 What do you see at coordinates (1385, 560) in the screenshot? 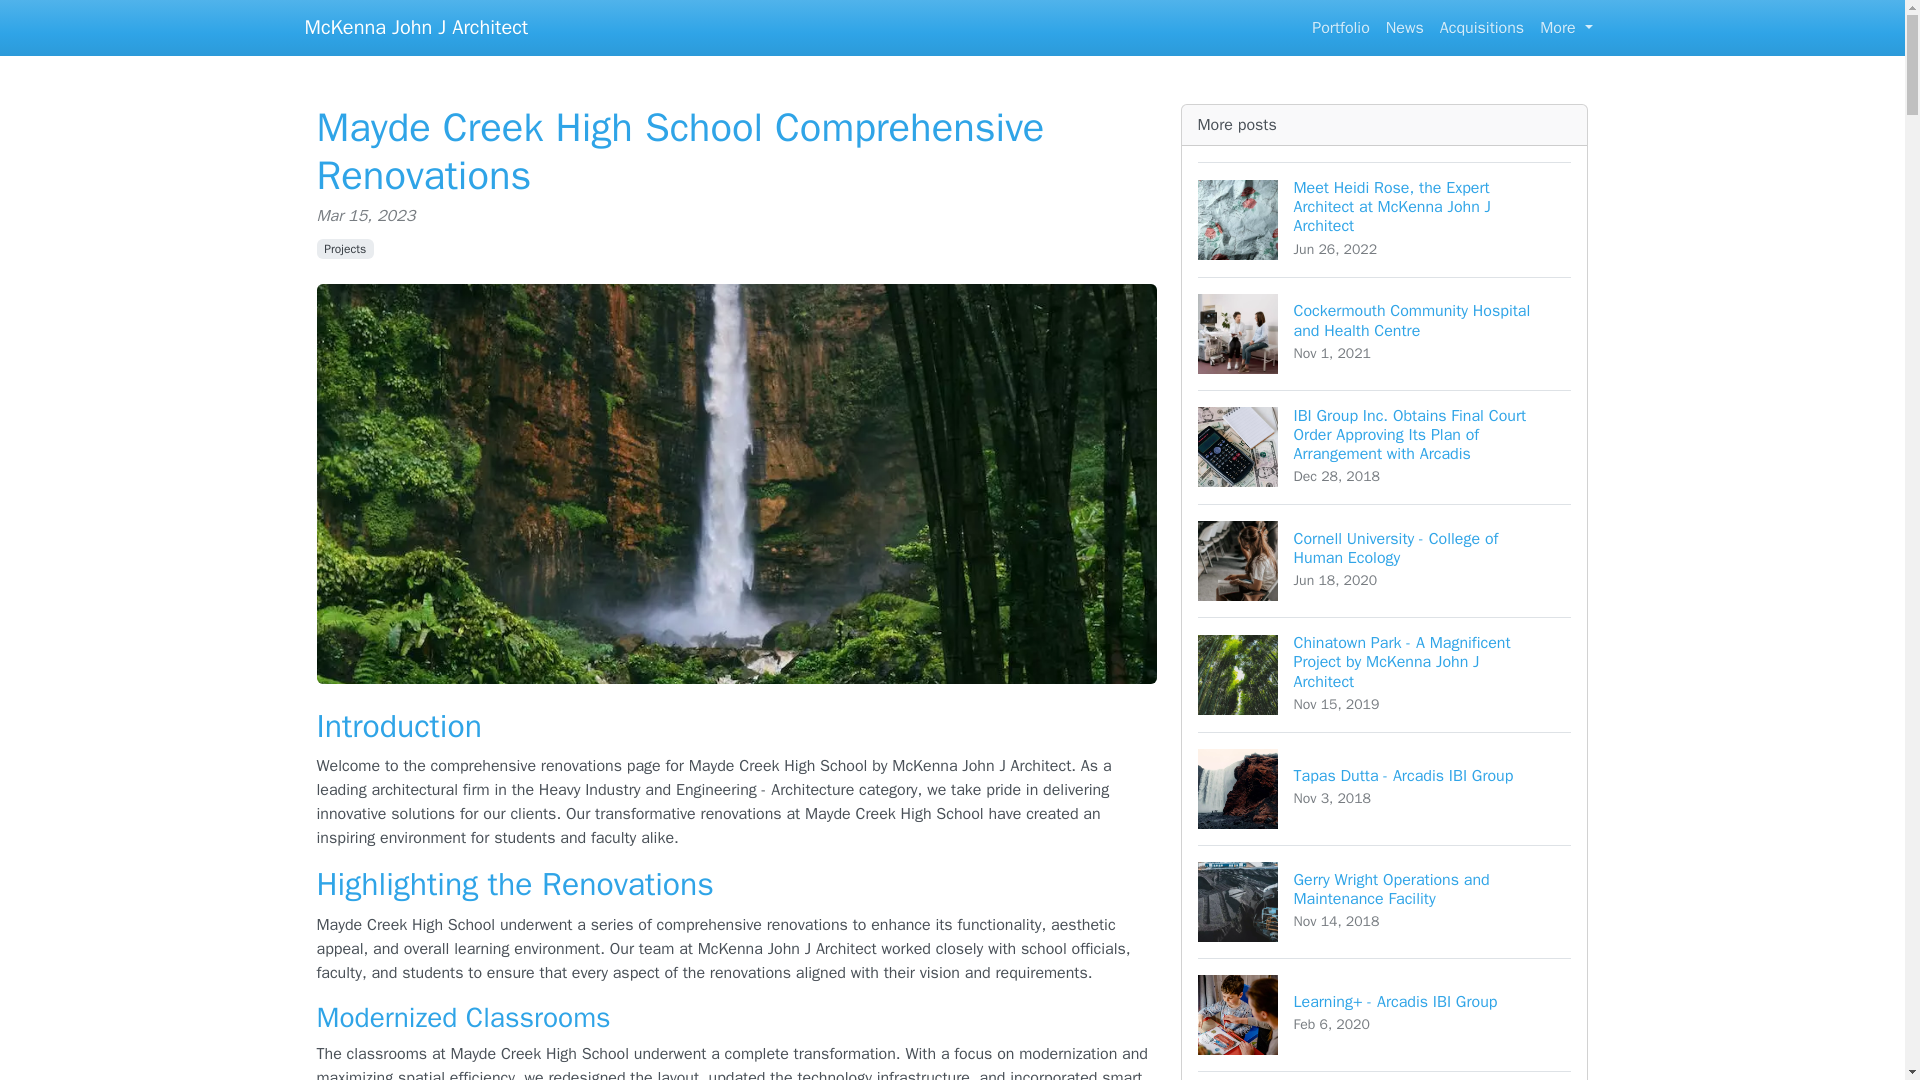
I see `Projects` at bounding box center [1385, 560].